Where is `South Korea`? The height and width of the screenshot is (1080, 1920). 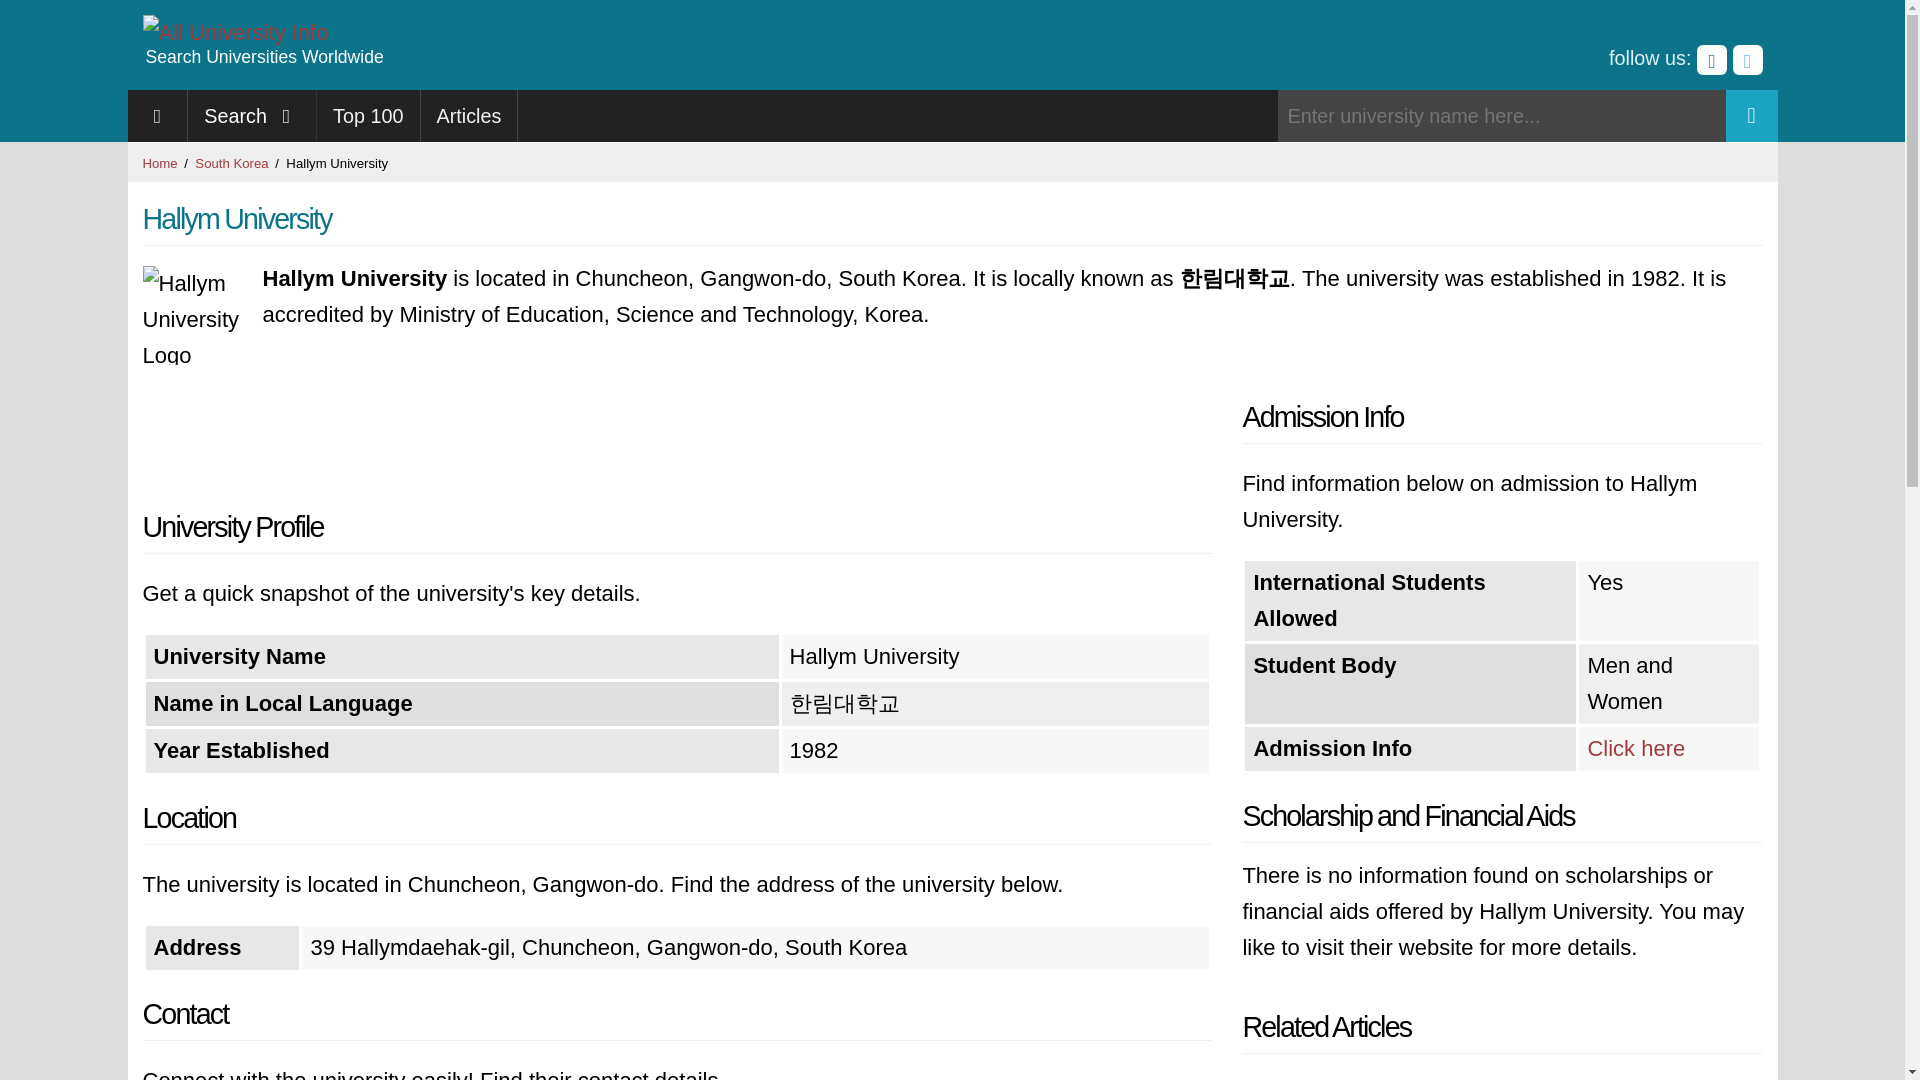 South Korea is located at coordinates (232, 162).